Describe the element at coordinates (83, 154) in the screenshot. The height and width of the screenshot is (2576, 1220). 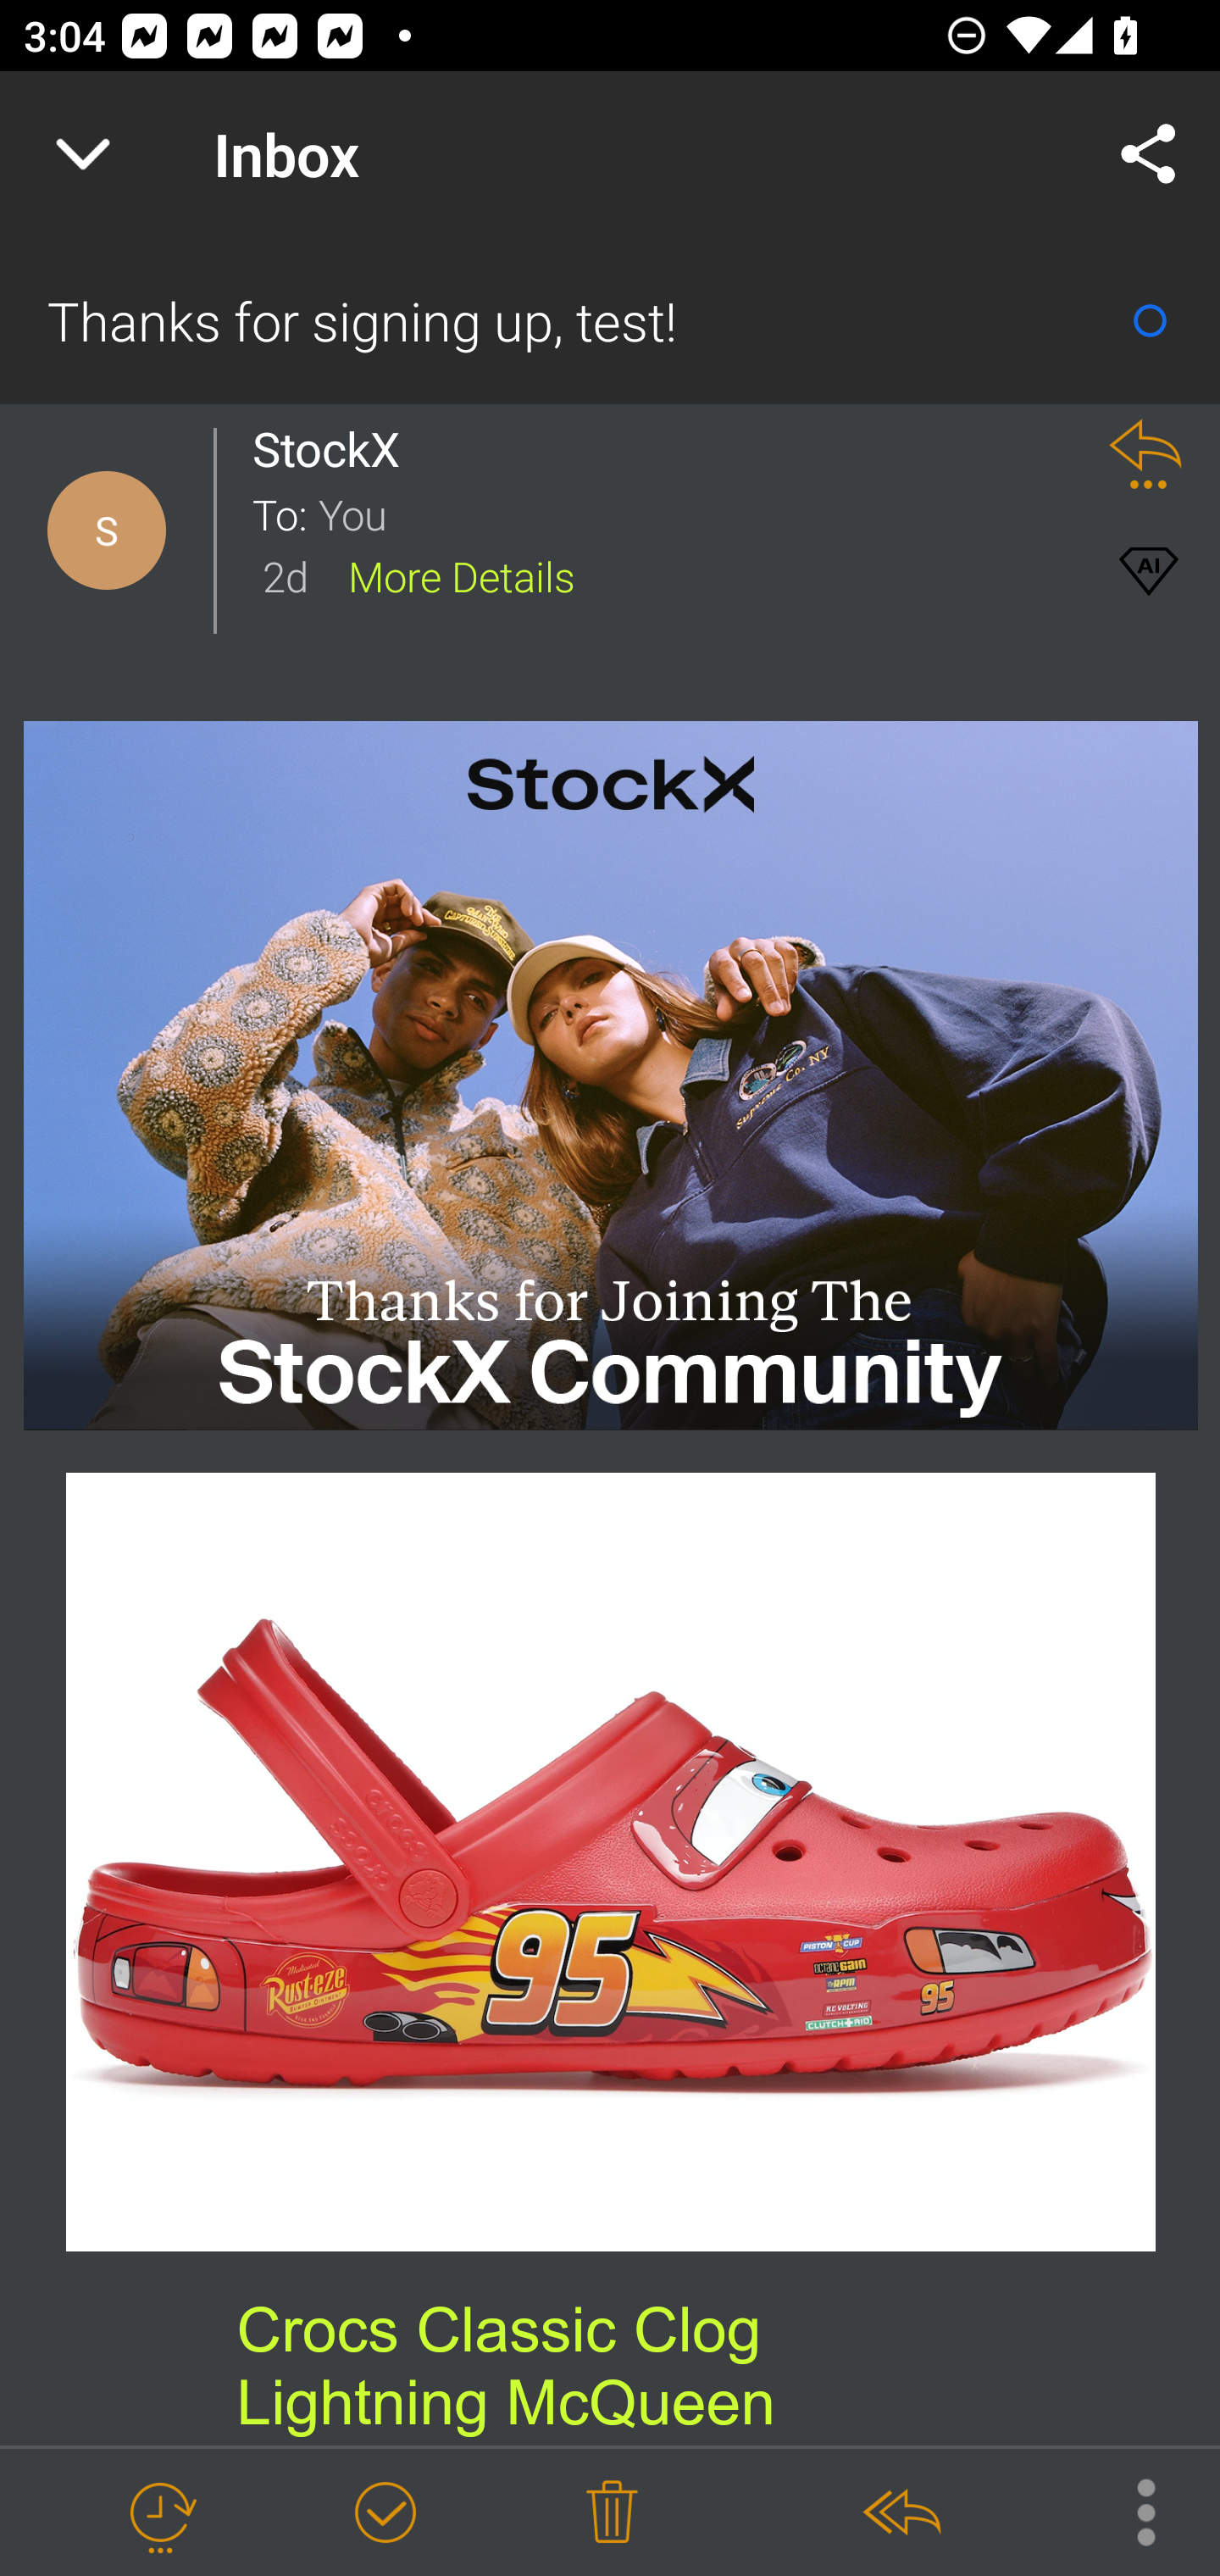
I see `Navigate up` at that location.